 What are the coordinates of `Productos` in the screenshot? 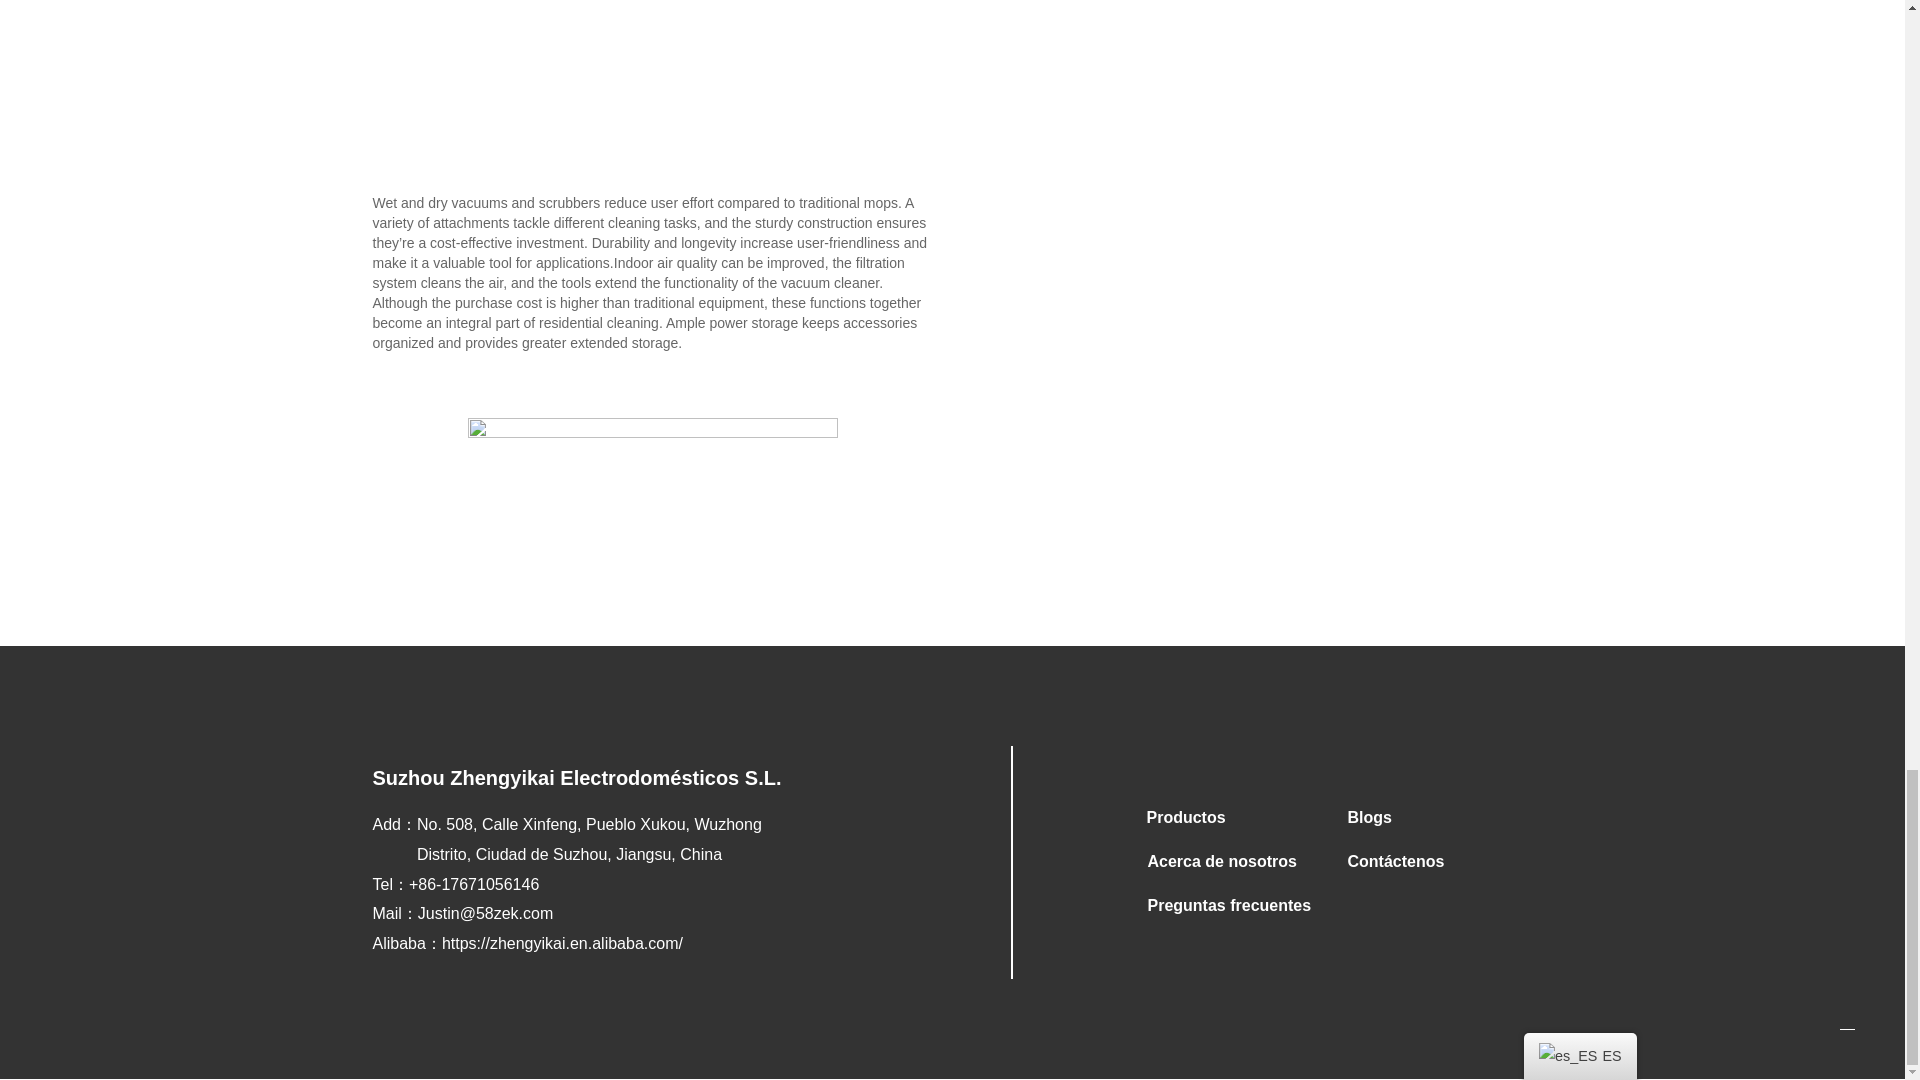 It's located at (1232, 818).